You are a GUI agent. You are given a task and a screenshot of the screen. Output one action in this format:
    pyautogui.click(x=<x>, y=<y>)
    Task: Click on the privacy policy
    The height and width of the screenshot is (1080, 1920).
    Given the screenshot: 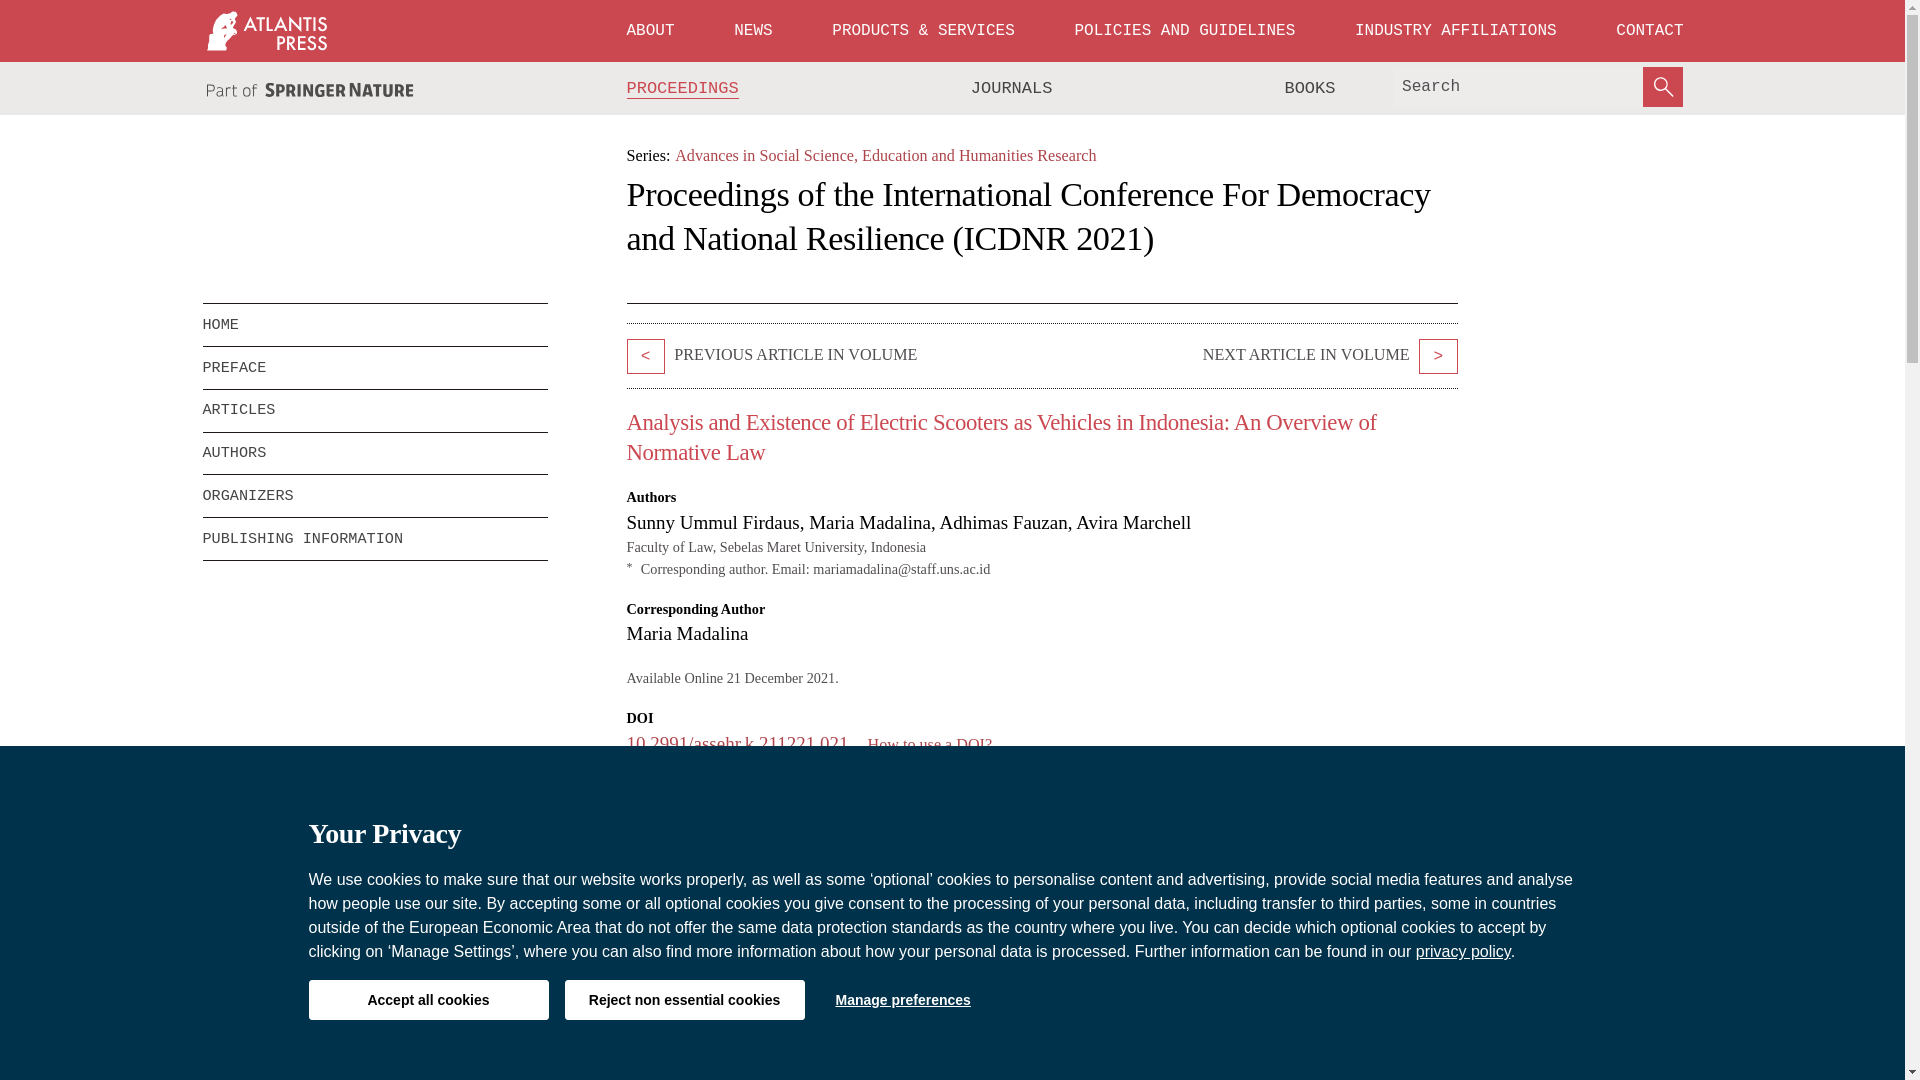 What is the action you would take?
    pyautogui.click(x=1464, y=951)
    